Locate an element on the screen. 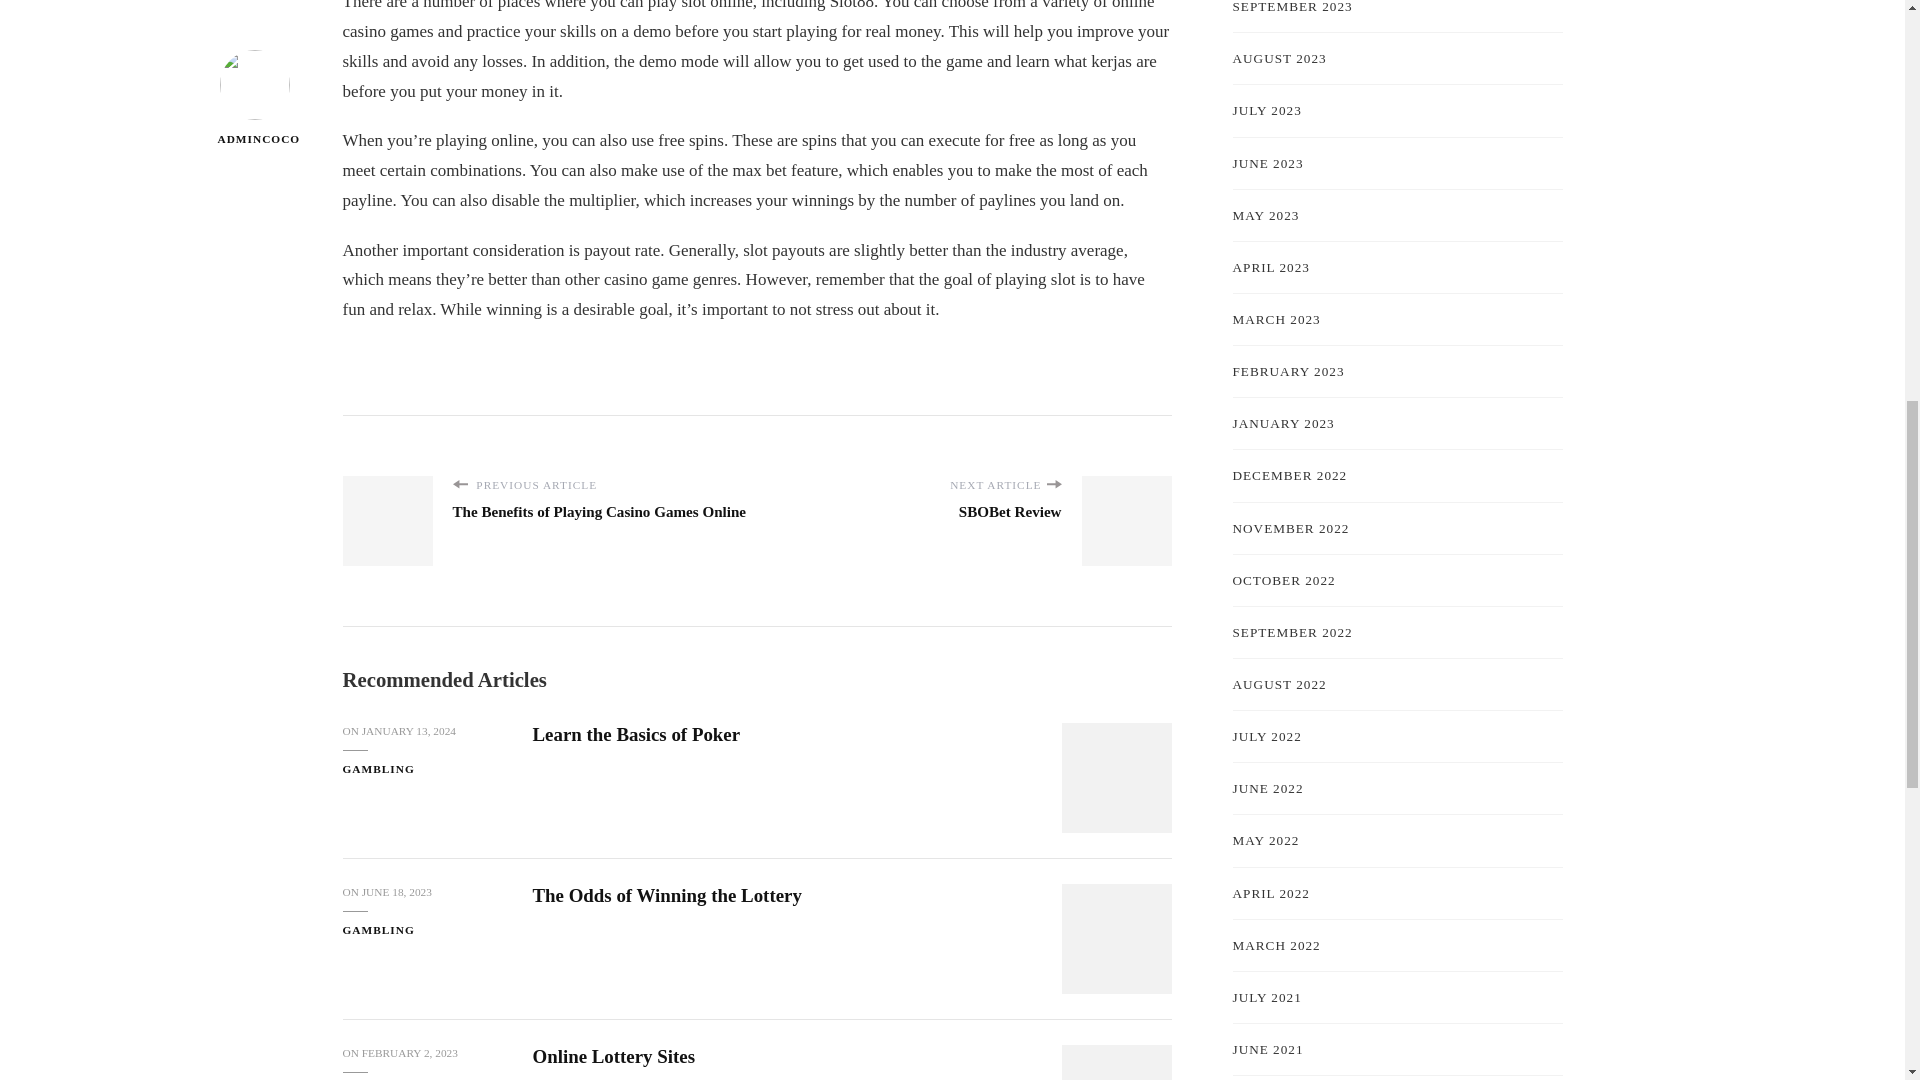 This screenshot has width=1920, height=1080. GAMBLING is located at coordinates (378, 930).